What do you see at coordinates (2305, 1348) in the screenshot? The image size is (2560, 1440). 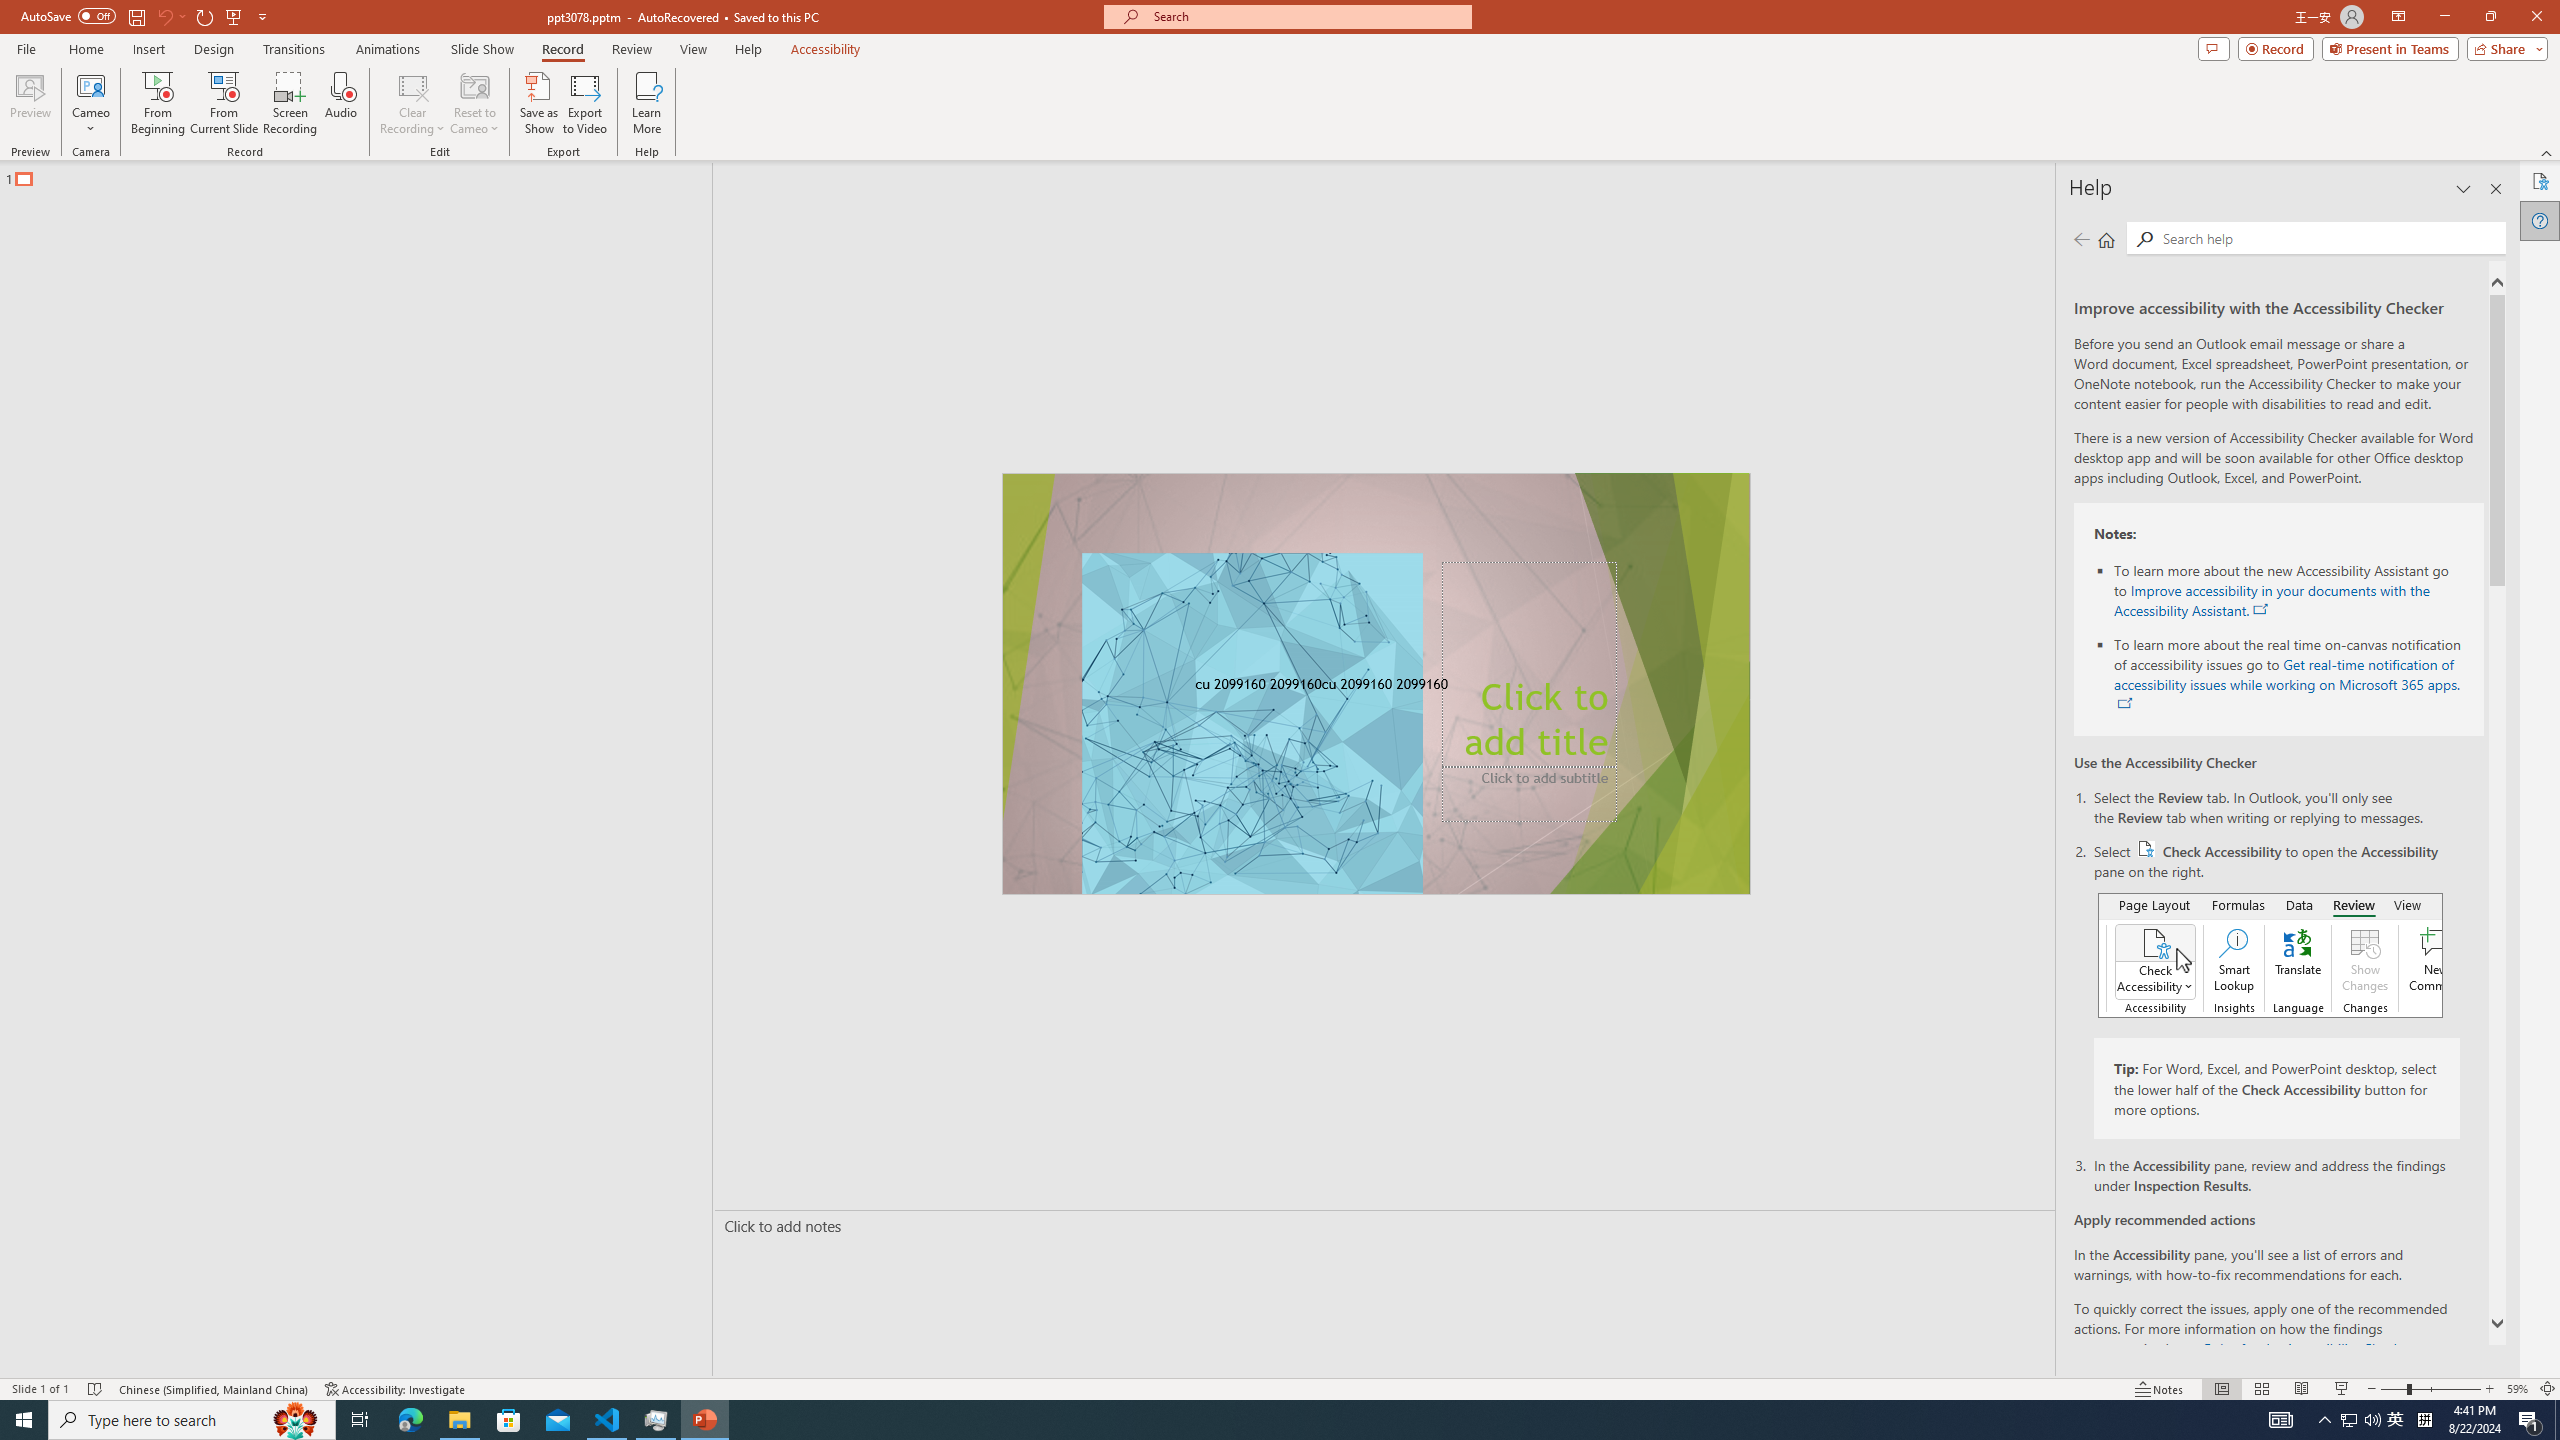 I see `Rules for the Accessibility Checker` at bounding box center [2305, 1348].